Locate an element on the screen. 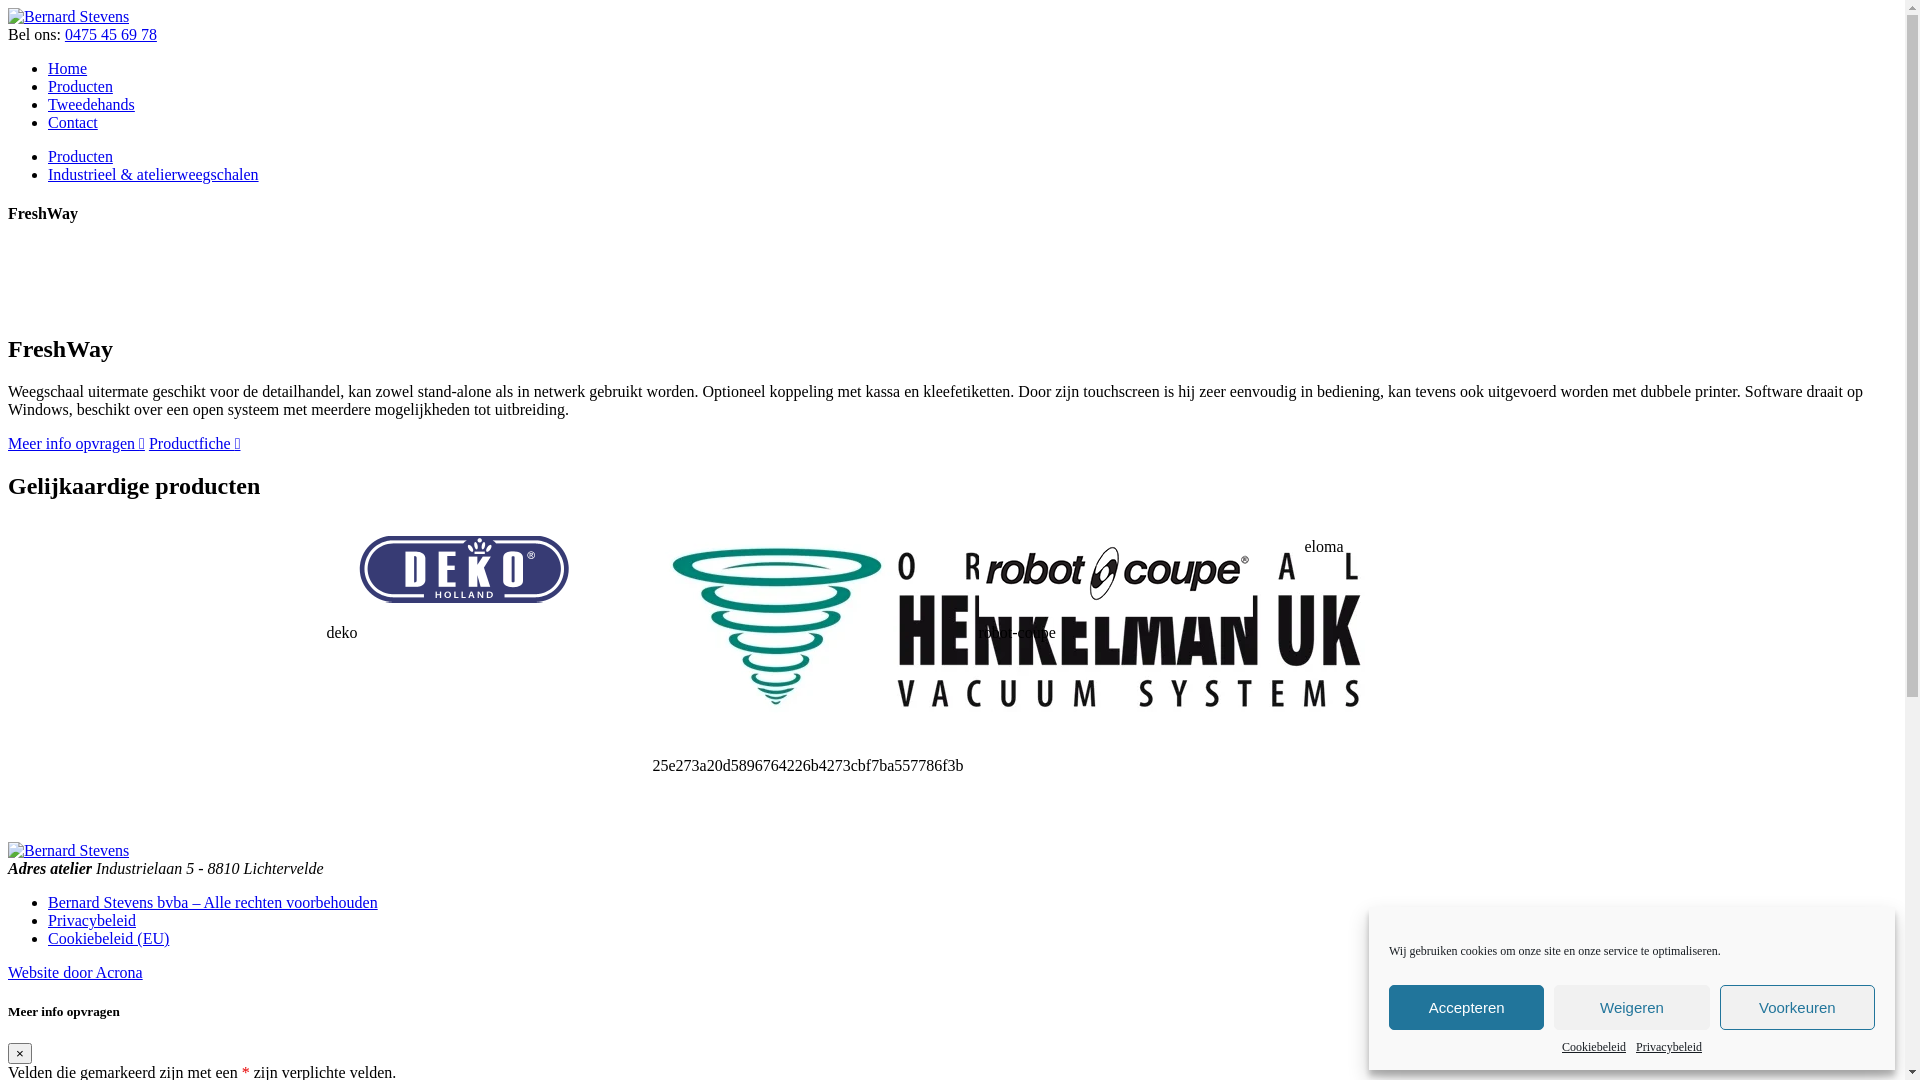 This screenshot has width=1920, height=1080. Weigeren is located at coordinates (1632, 1008).